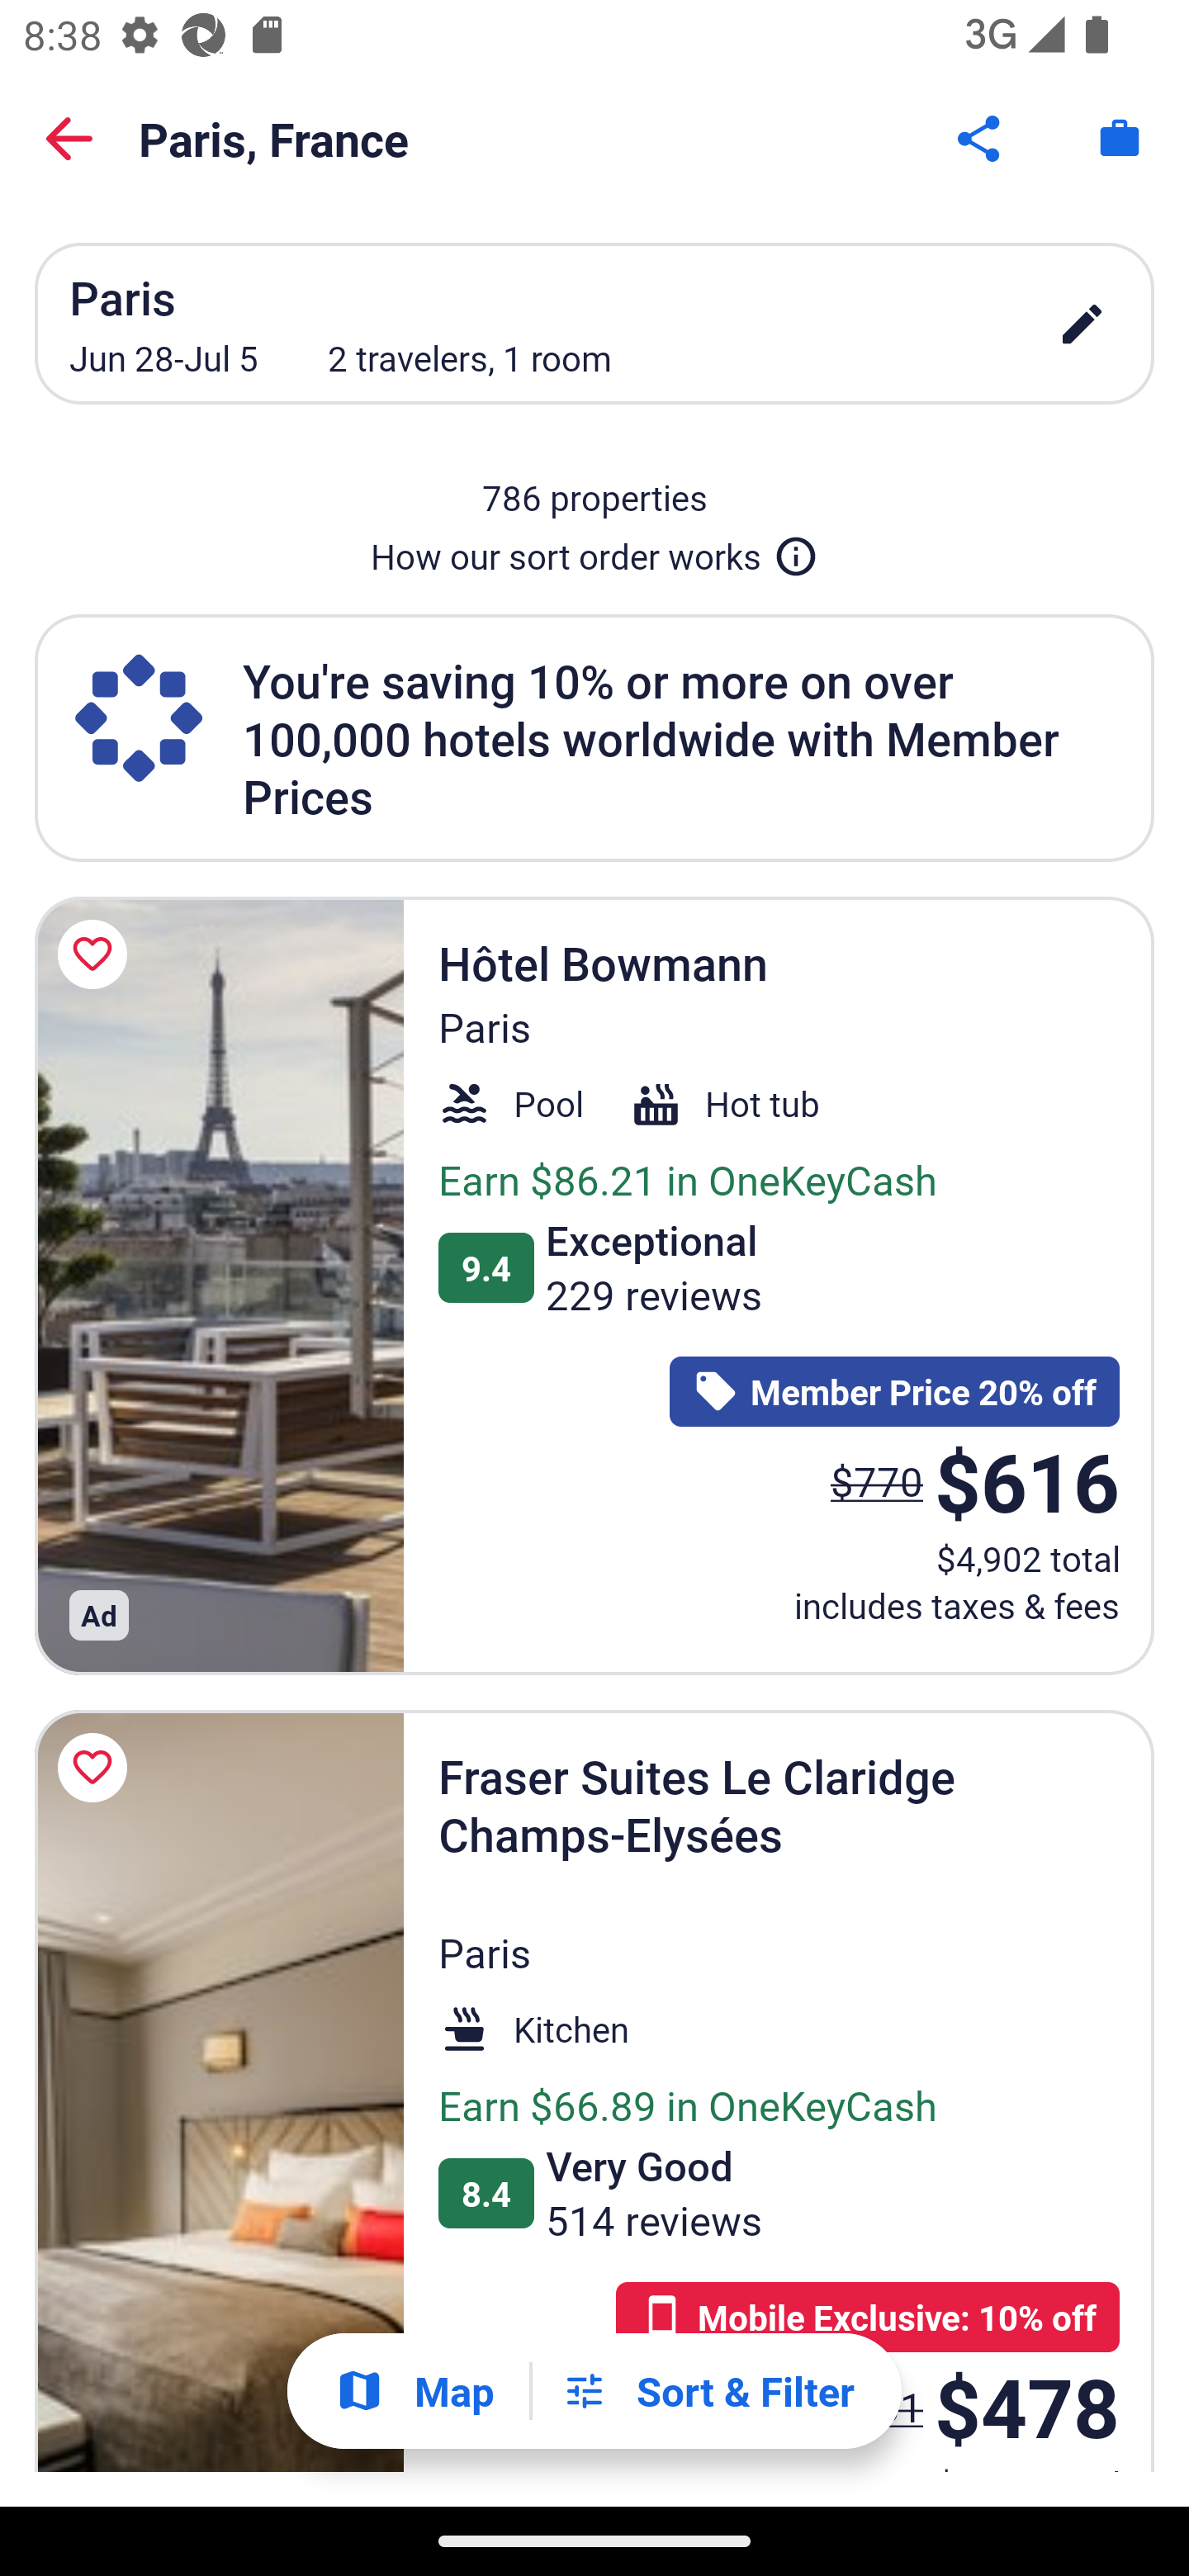 This screenshot has width=1189, height=2576. Describe the element at coordinates (97, 954) in the screenshot. I see `Save Hôtel Bowmann to a trip` at that location.